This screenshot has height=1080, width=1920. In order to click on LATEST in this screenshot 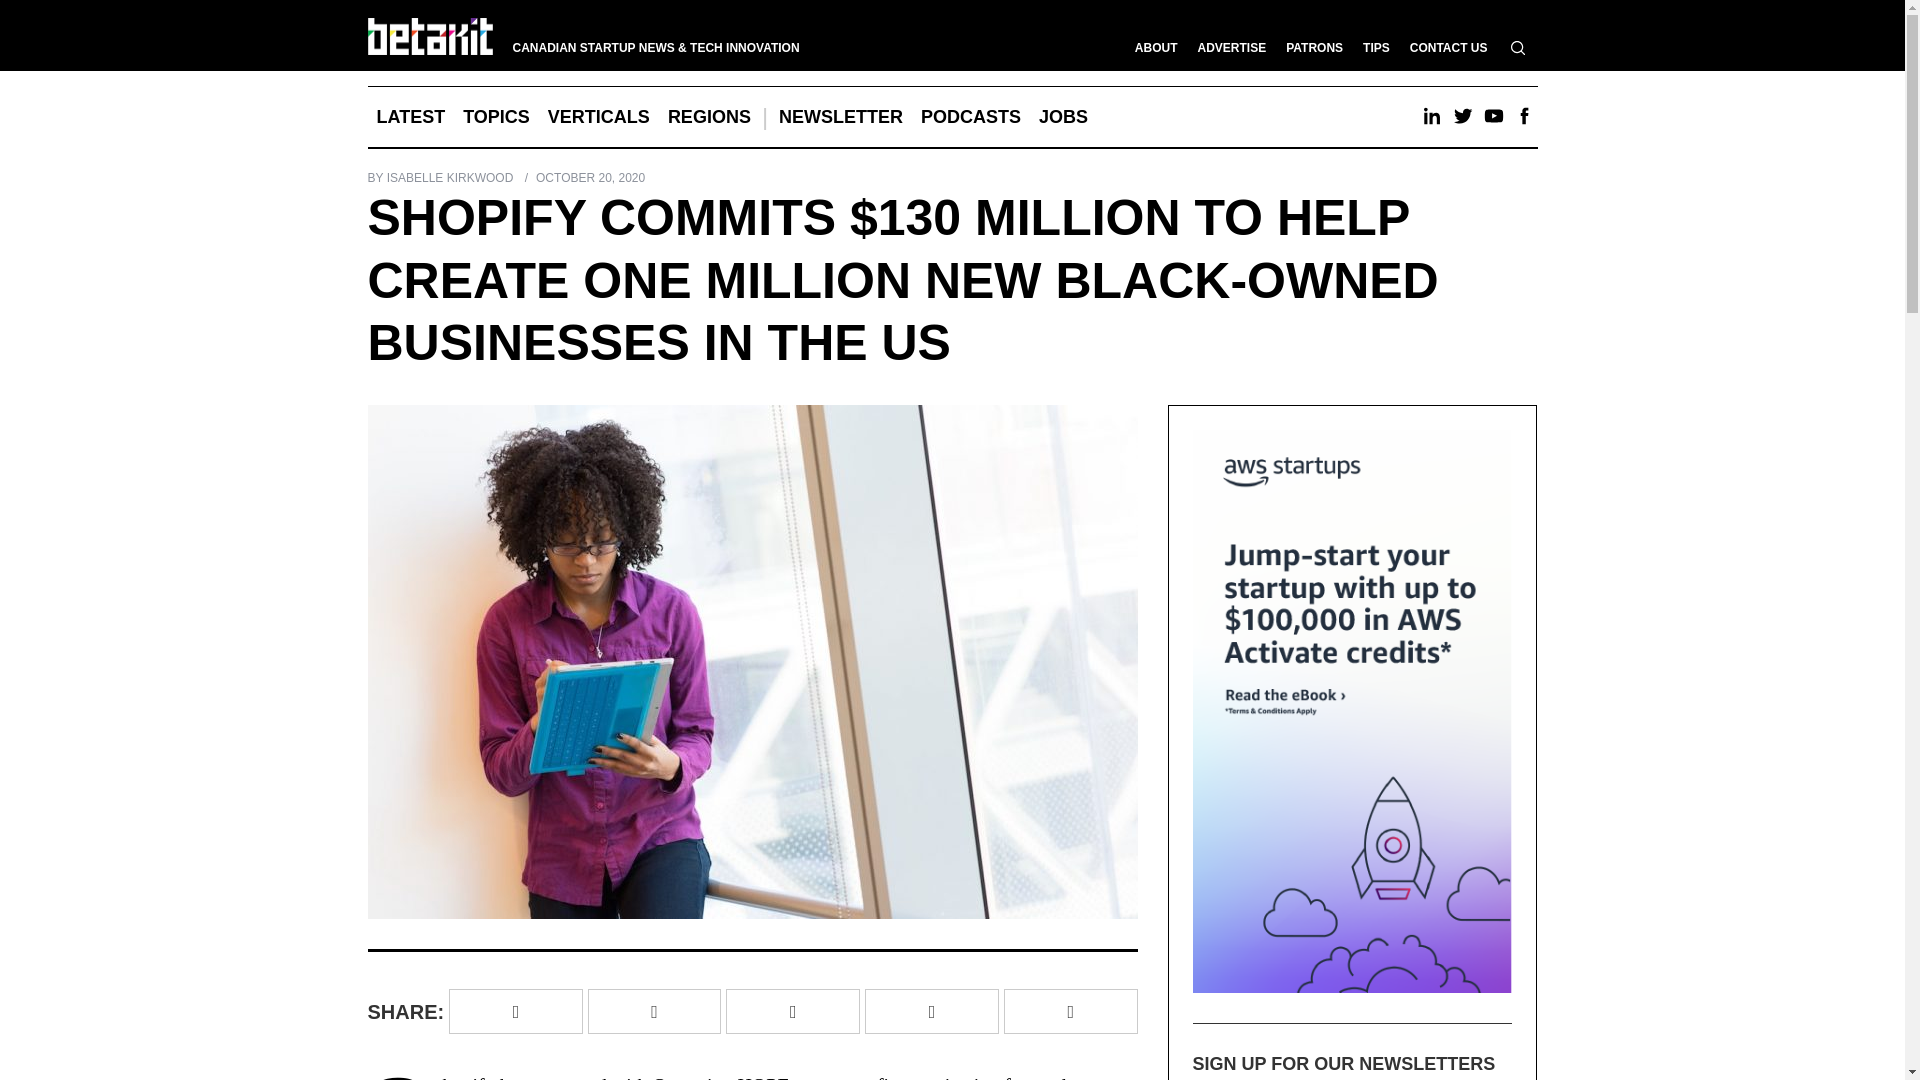, I will do `click(412, 116)`.